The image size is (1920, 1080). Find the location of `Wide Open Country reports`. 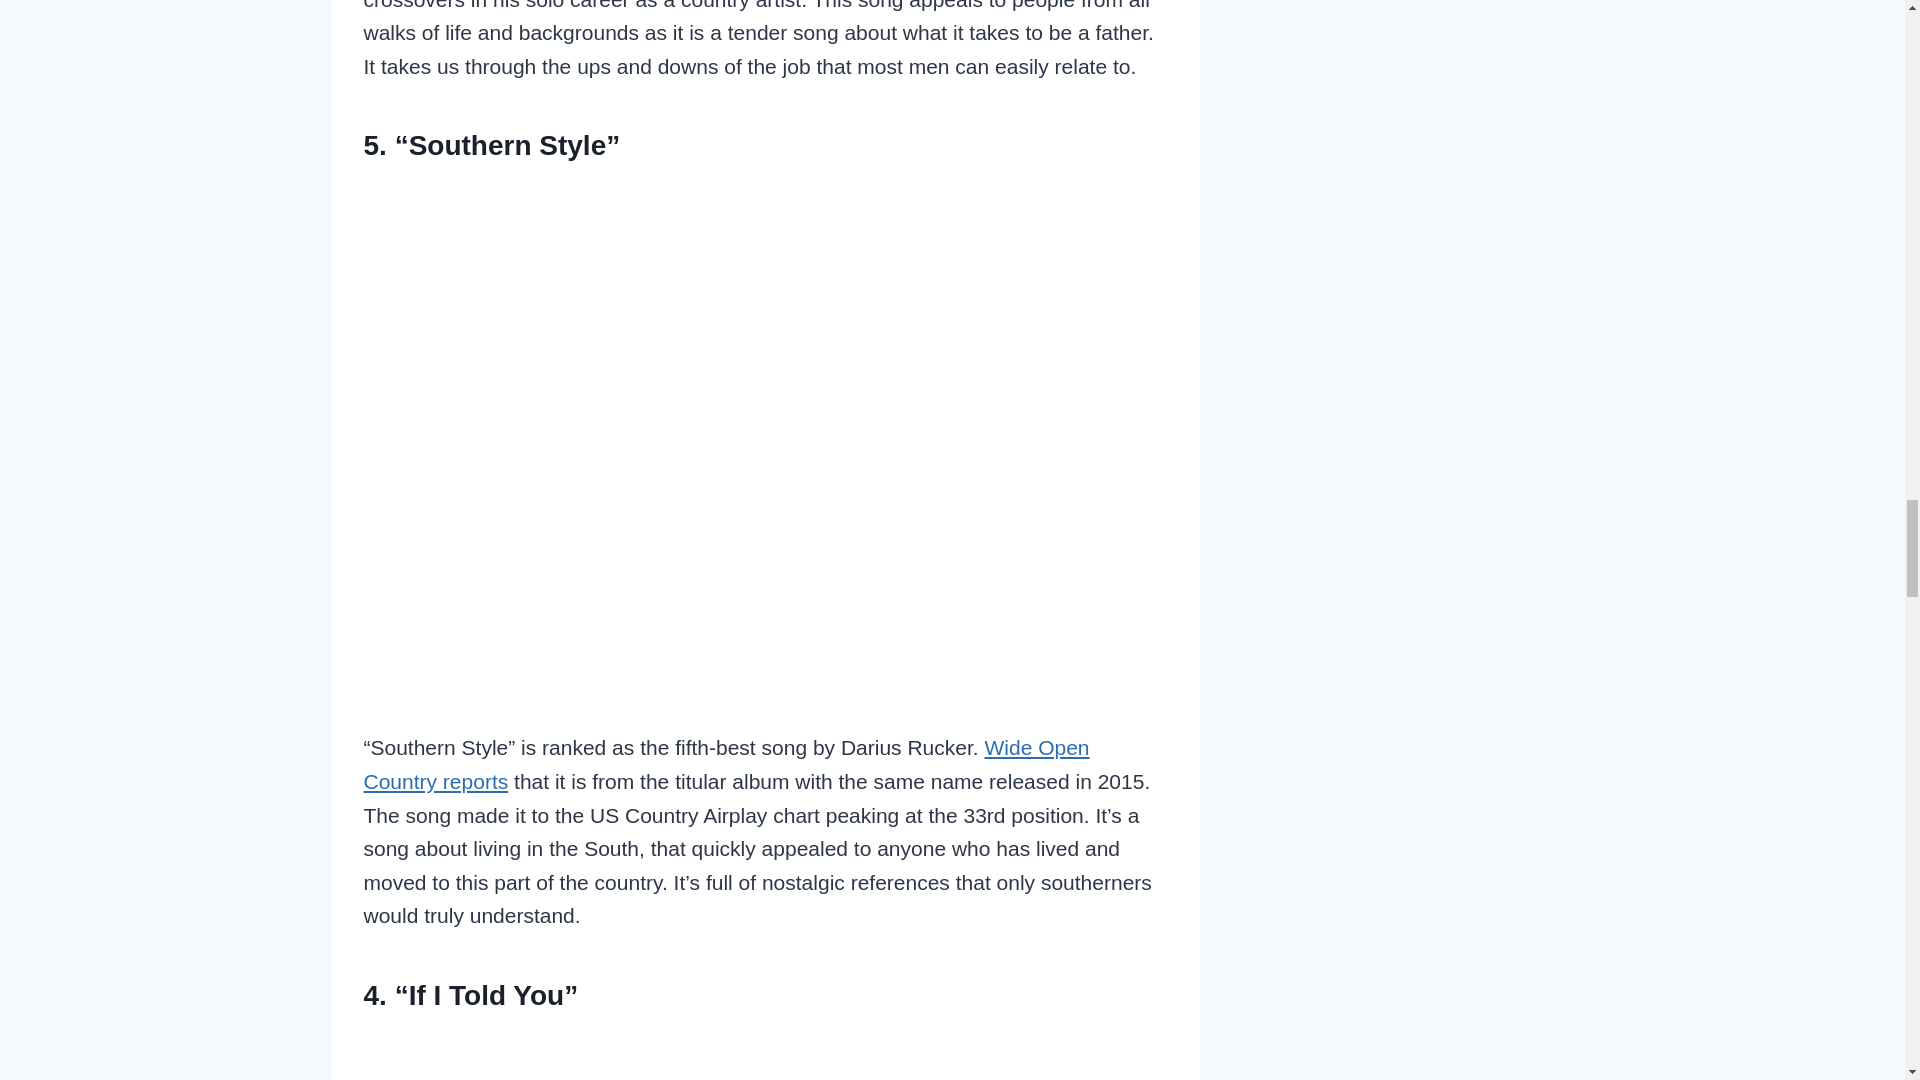

Wide Open Country reports is located at coordinates (727, 764).